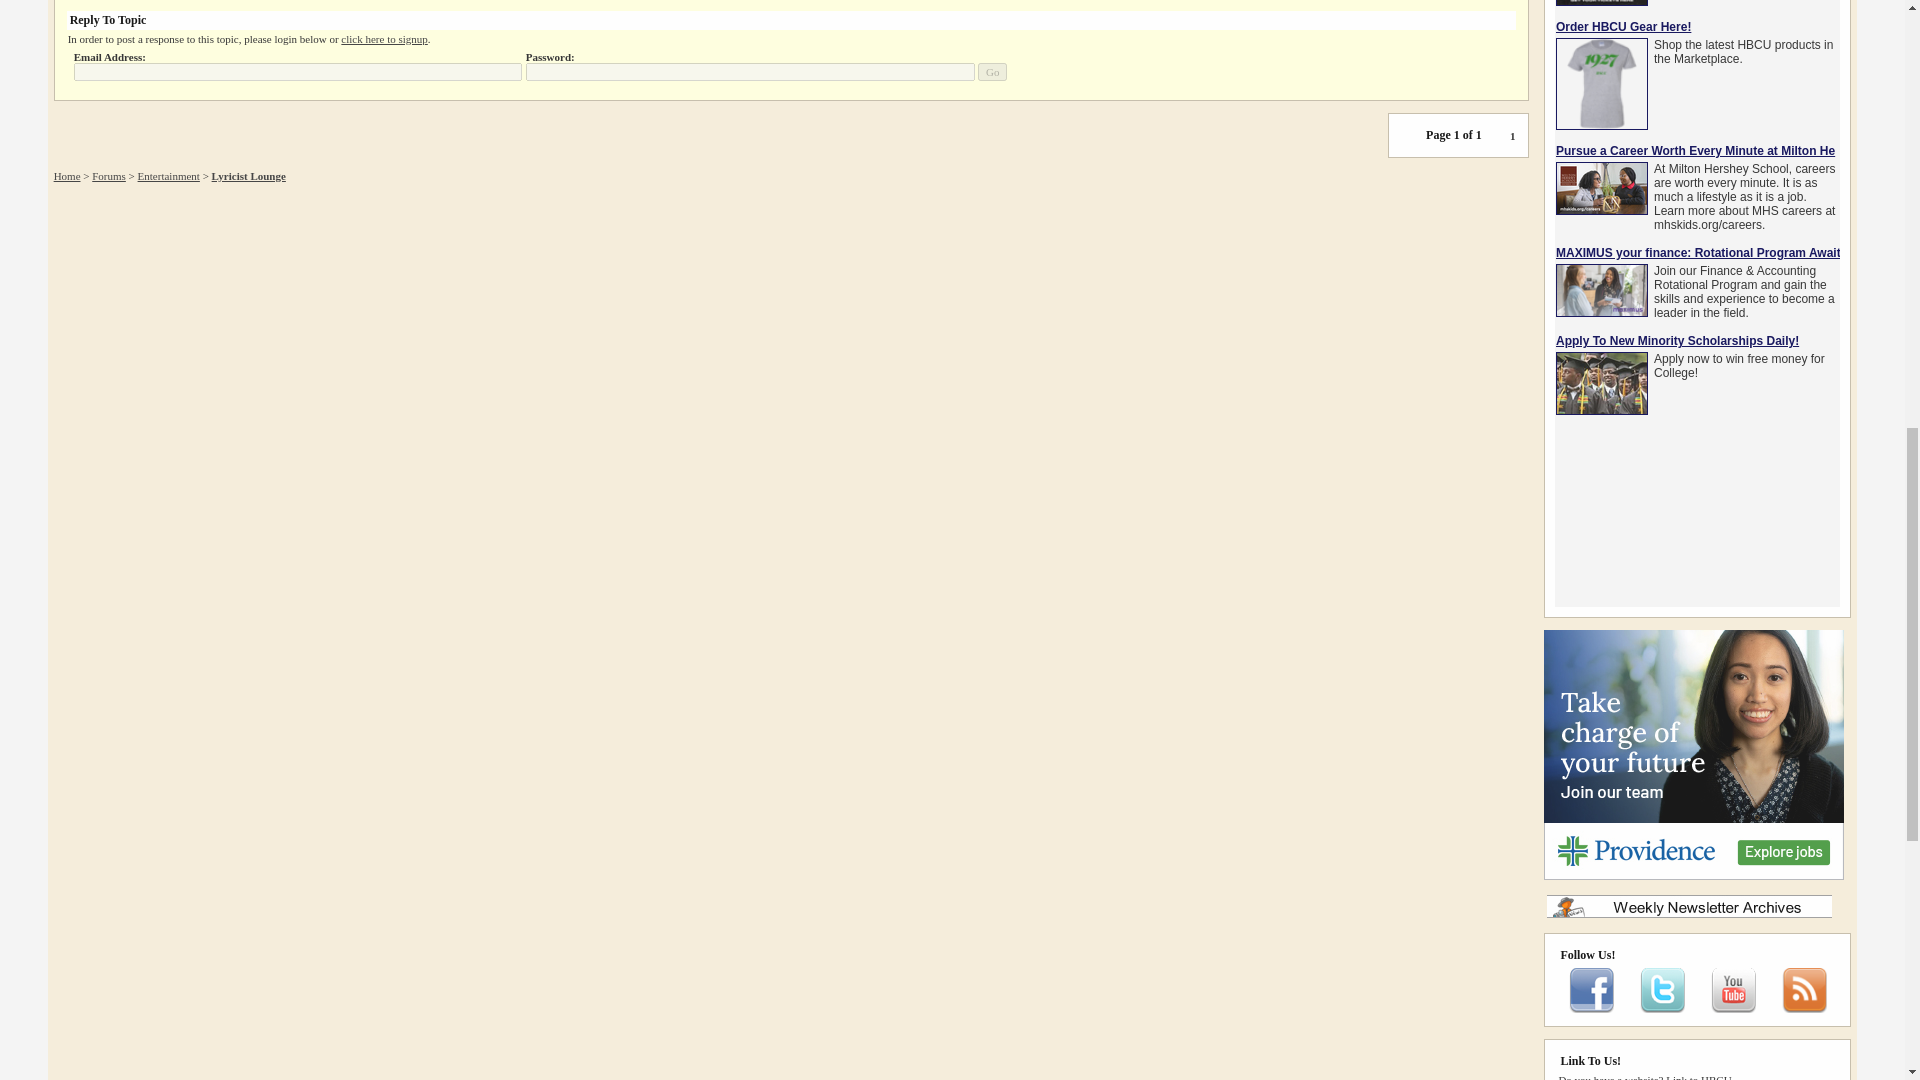 This screenshot has width=1920, height=1080. What do you see at coordinates (1662, 1009) in the screenshot?
I see `Follow us on Twitter!` at bounding box center [1662, 1009].